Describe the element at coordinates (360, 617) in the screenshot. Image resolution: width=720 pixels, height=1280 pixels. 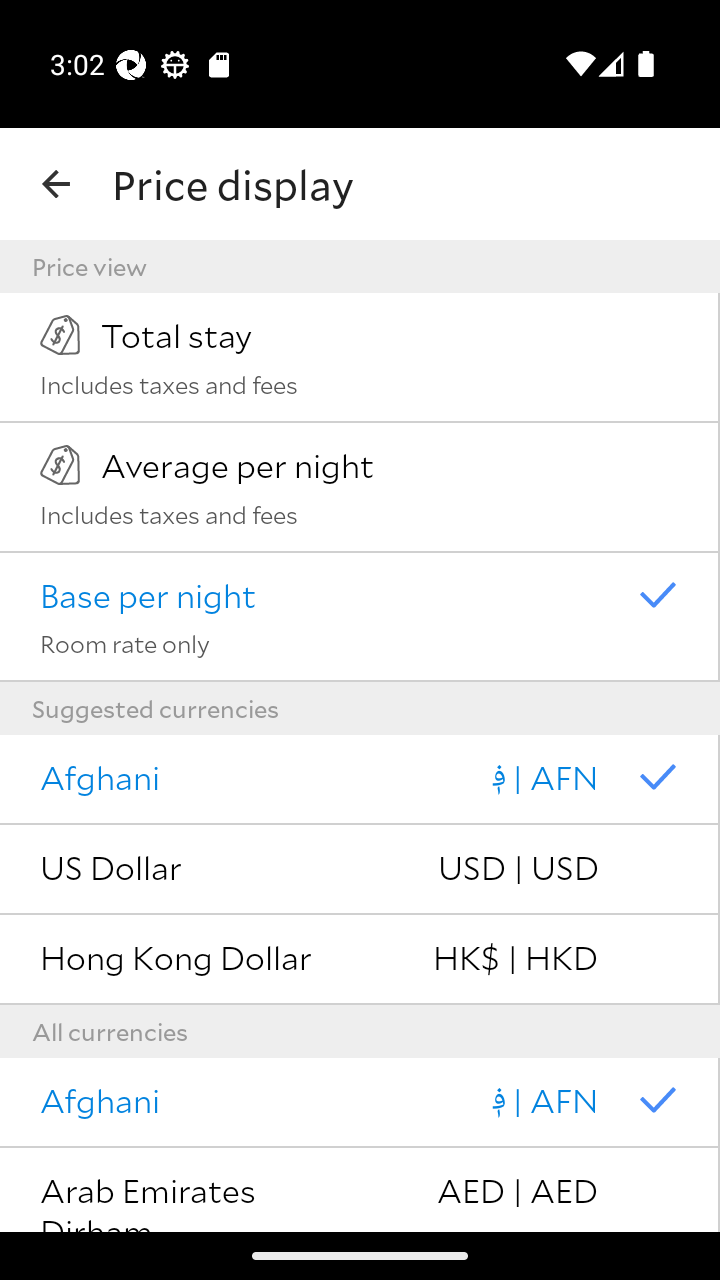
I see `Base per night Room rate only` at that location.